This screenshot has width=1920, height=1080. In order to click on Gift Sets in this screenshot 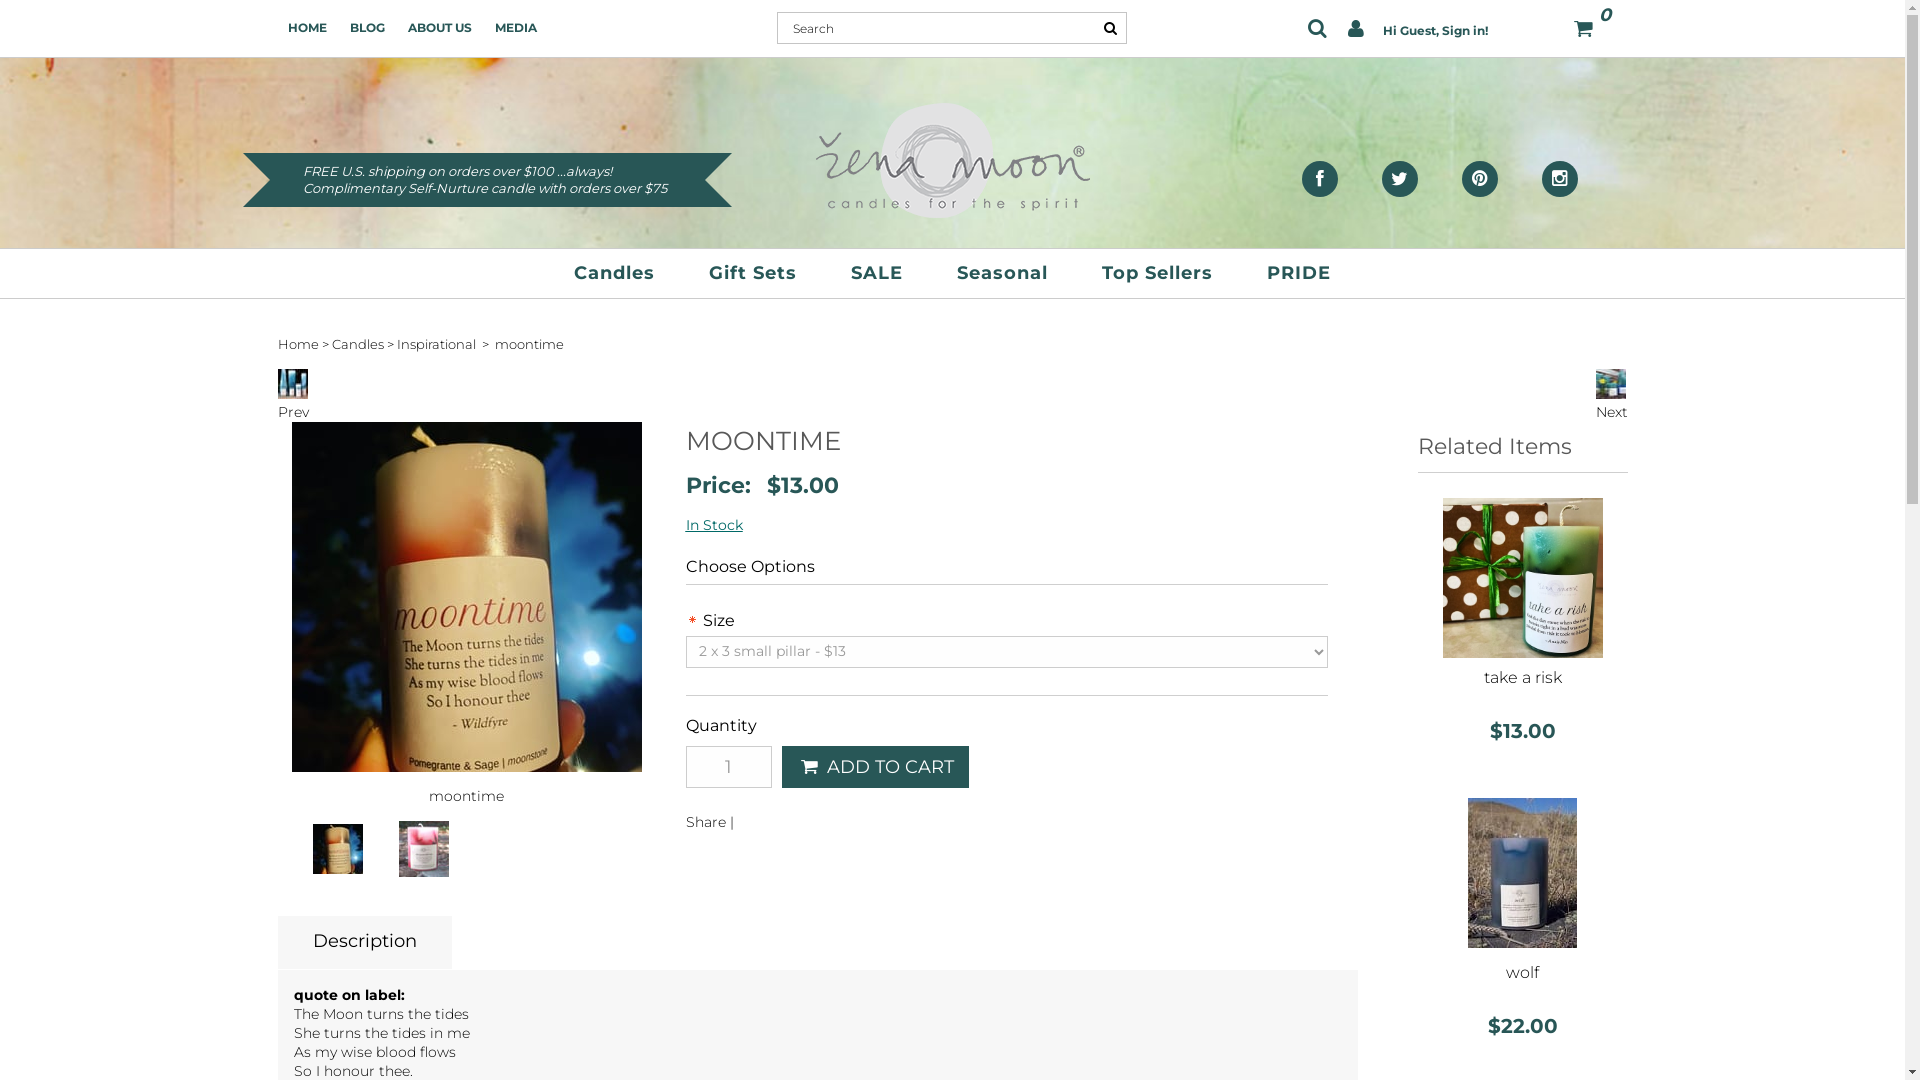, I will do `click(753, 272)`.